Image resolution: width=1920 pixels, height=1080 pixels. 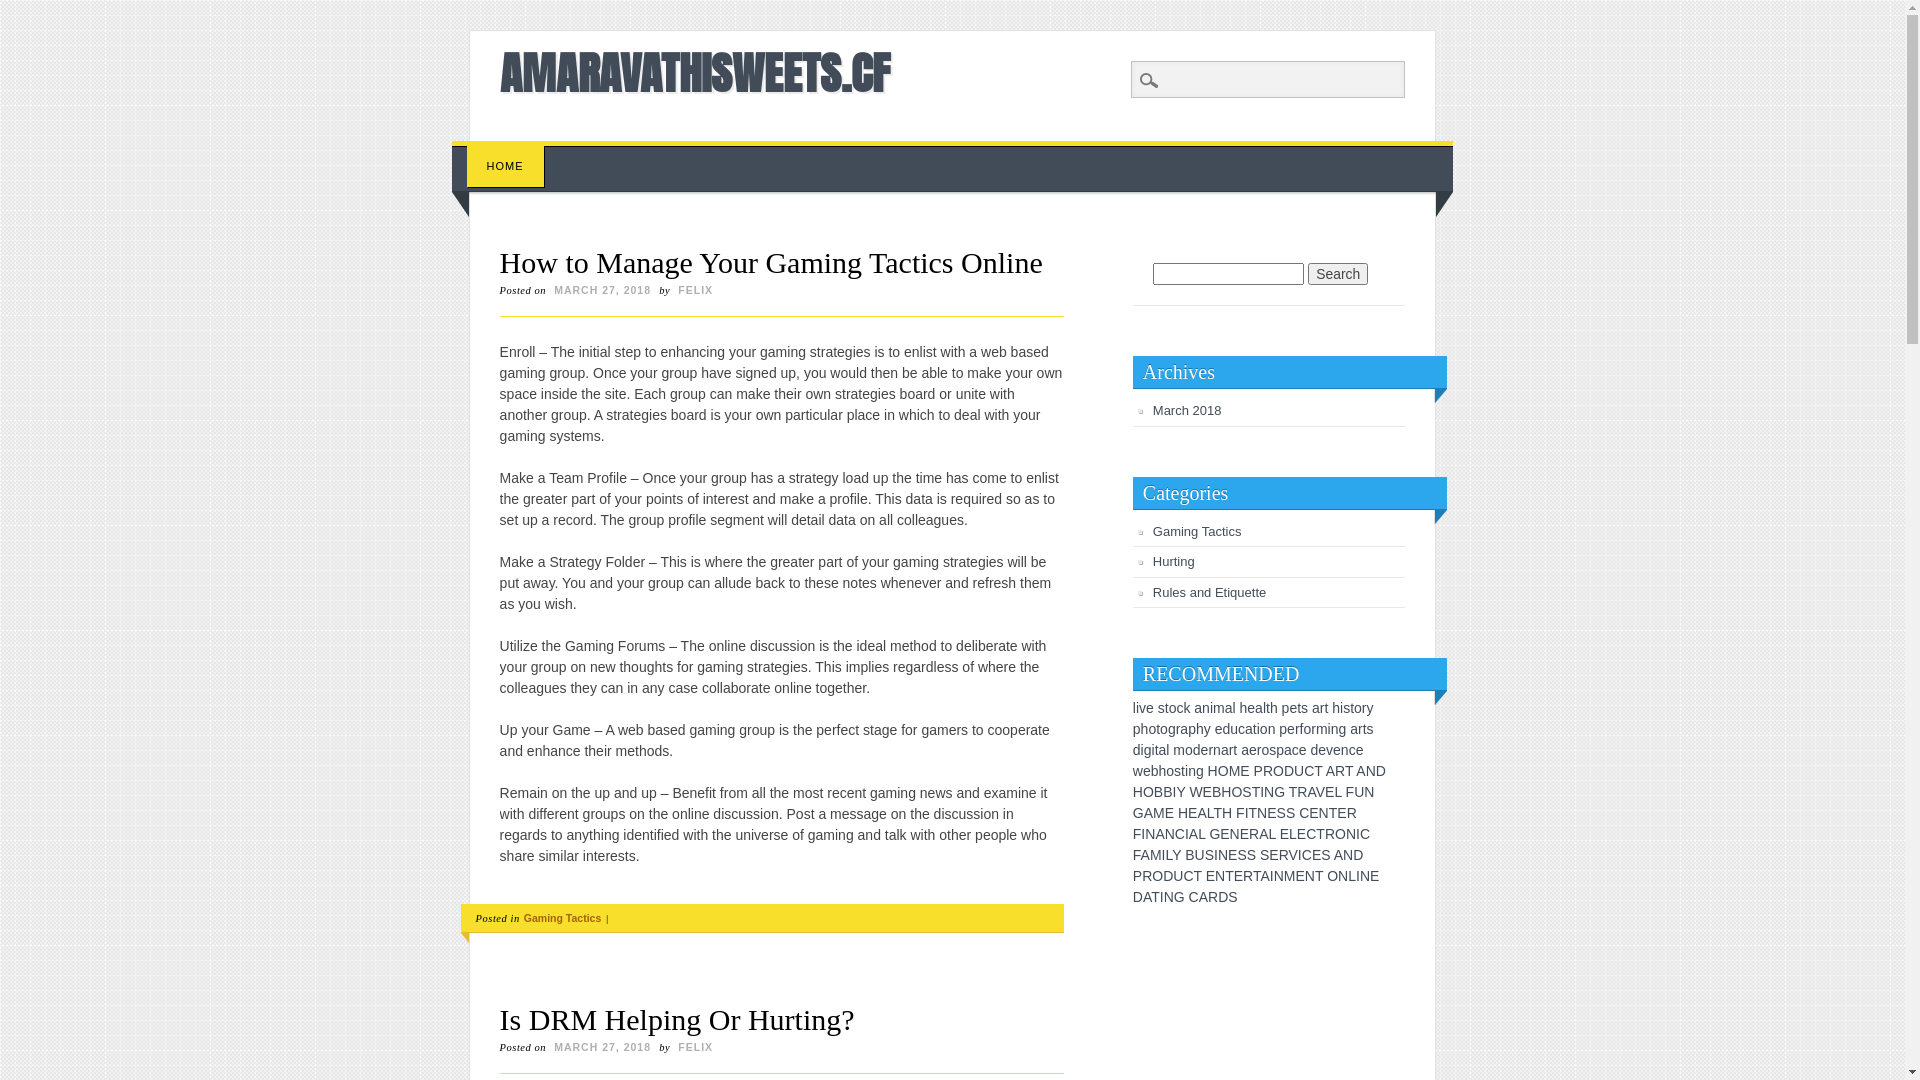 What do you see at coordinates (1147, 771) in the screenshot?
I see `e` at bounding box center [1147, 771].